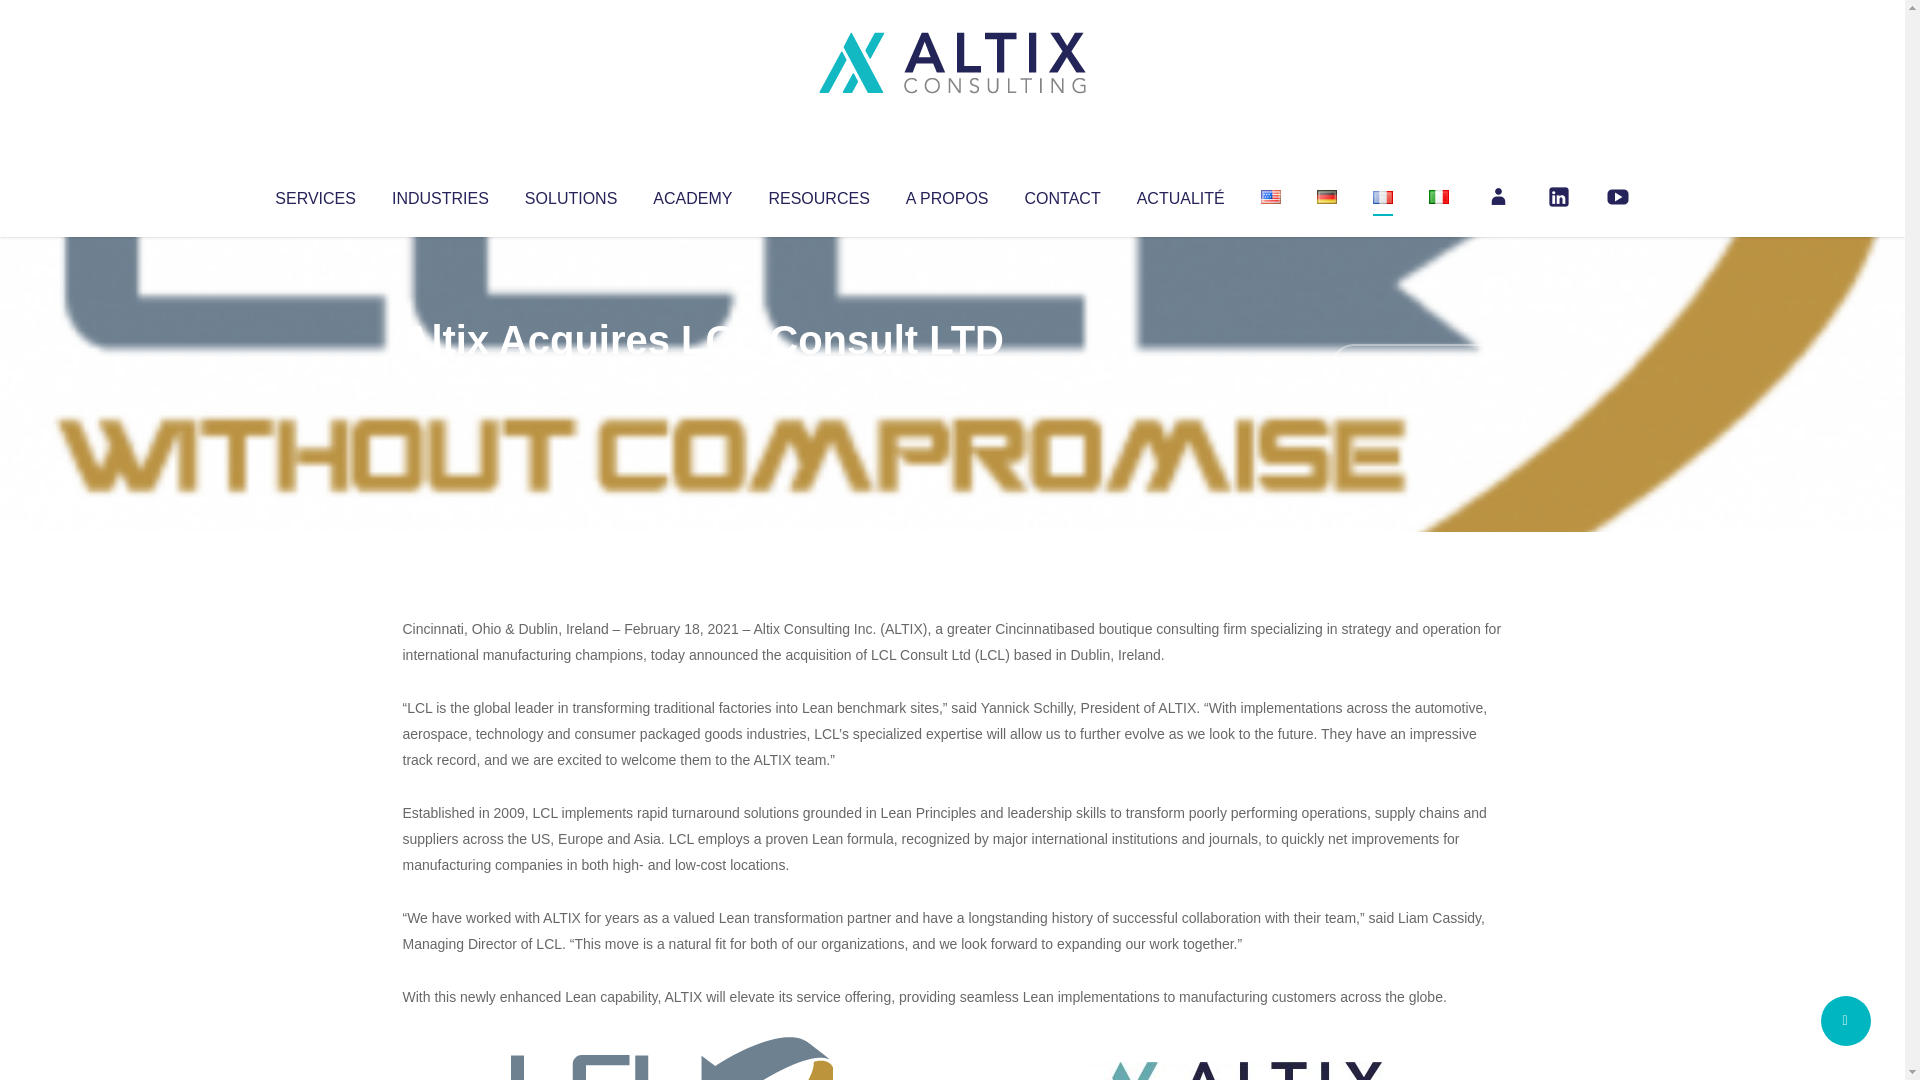 This screenshot has height=1080, width=1920. What do you see at coordinates (440, 194) in the screenshot?
I see `INDUSTRIES` at bounding box center [440, 194].